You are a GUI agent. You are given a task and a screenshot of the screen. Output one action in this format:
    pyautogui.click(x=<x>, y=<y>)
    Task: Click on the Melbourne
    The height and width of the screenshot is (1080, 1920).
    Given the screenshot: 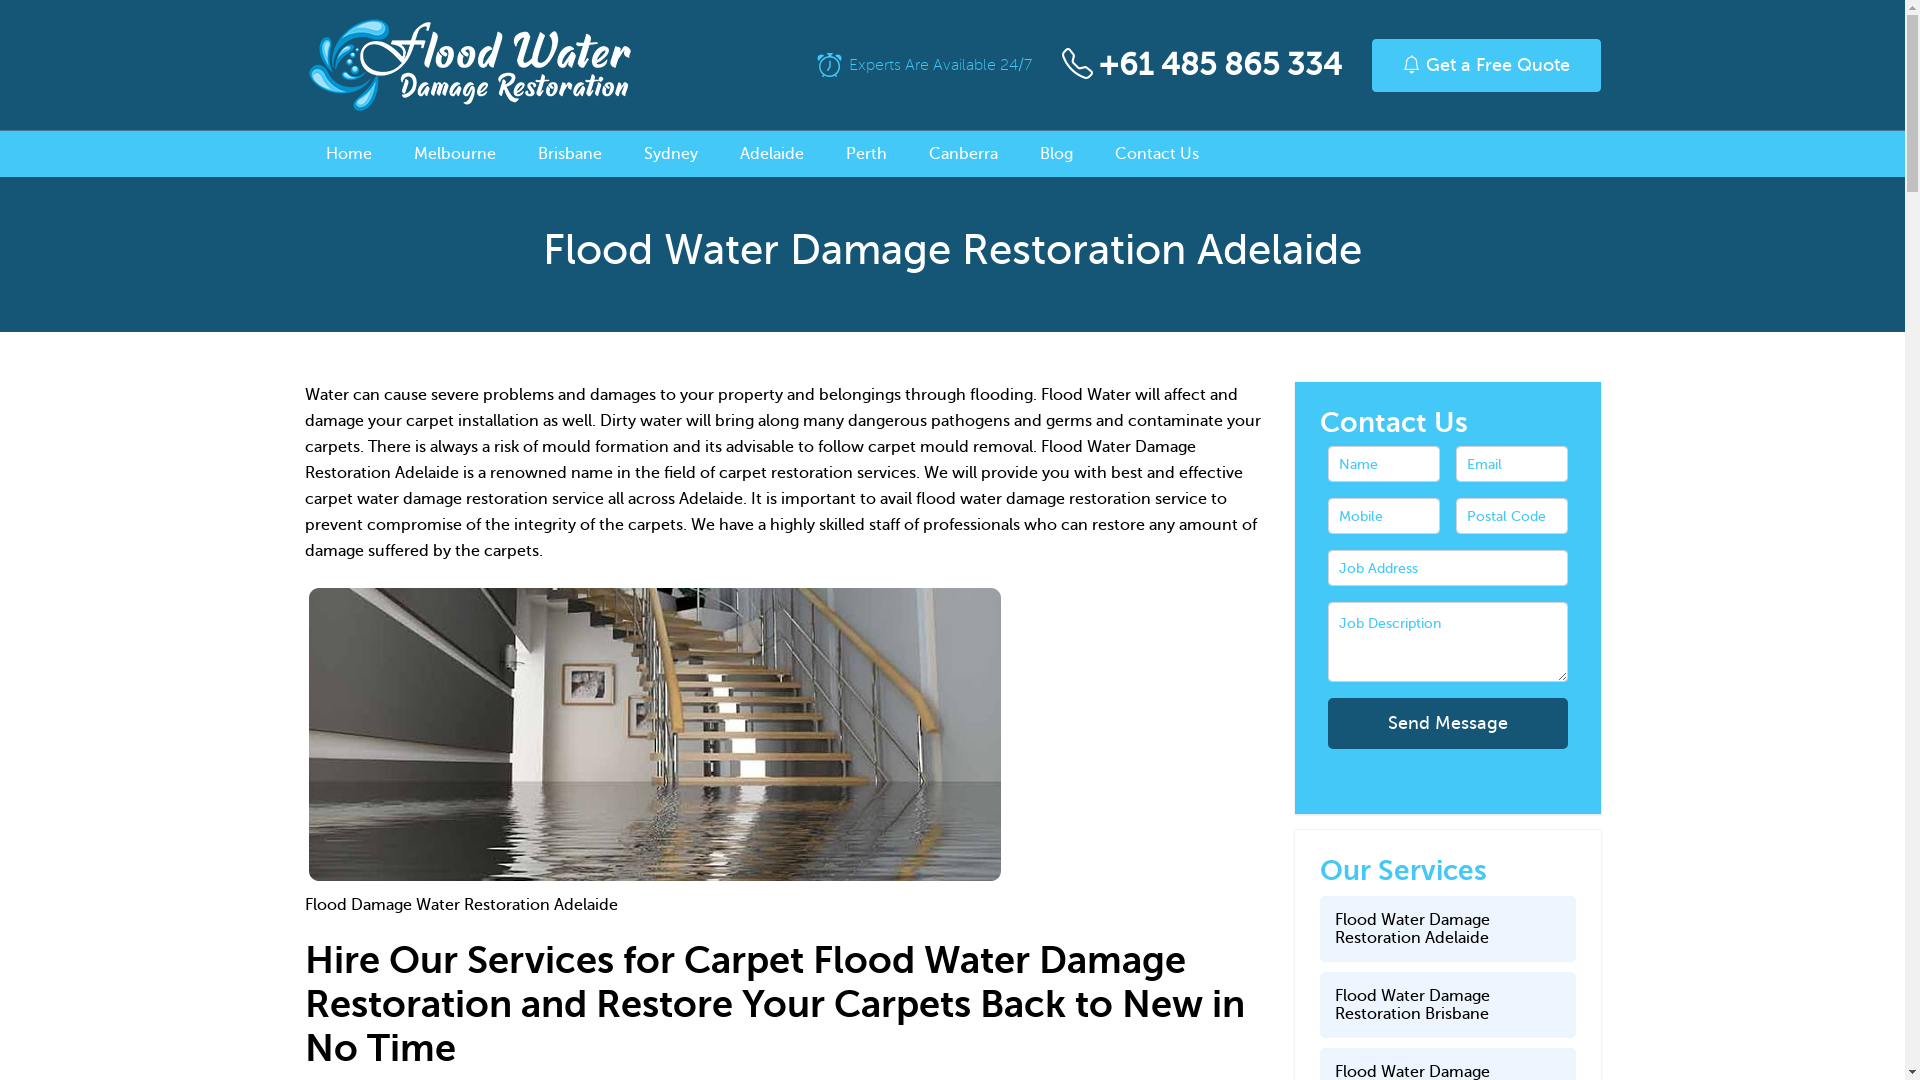 What is the action you would take?
    pyautogui.click(x=455, y=154)
    